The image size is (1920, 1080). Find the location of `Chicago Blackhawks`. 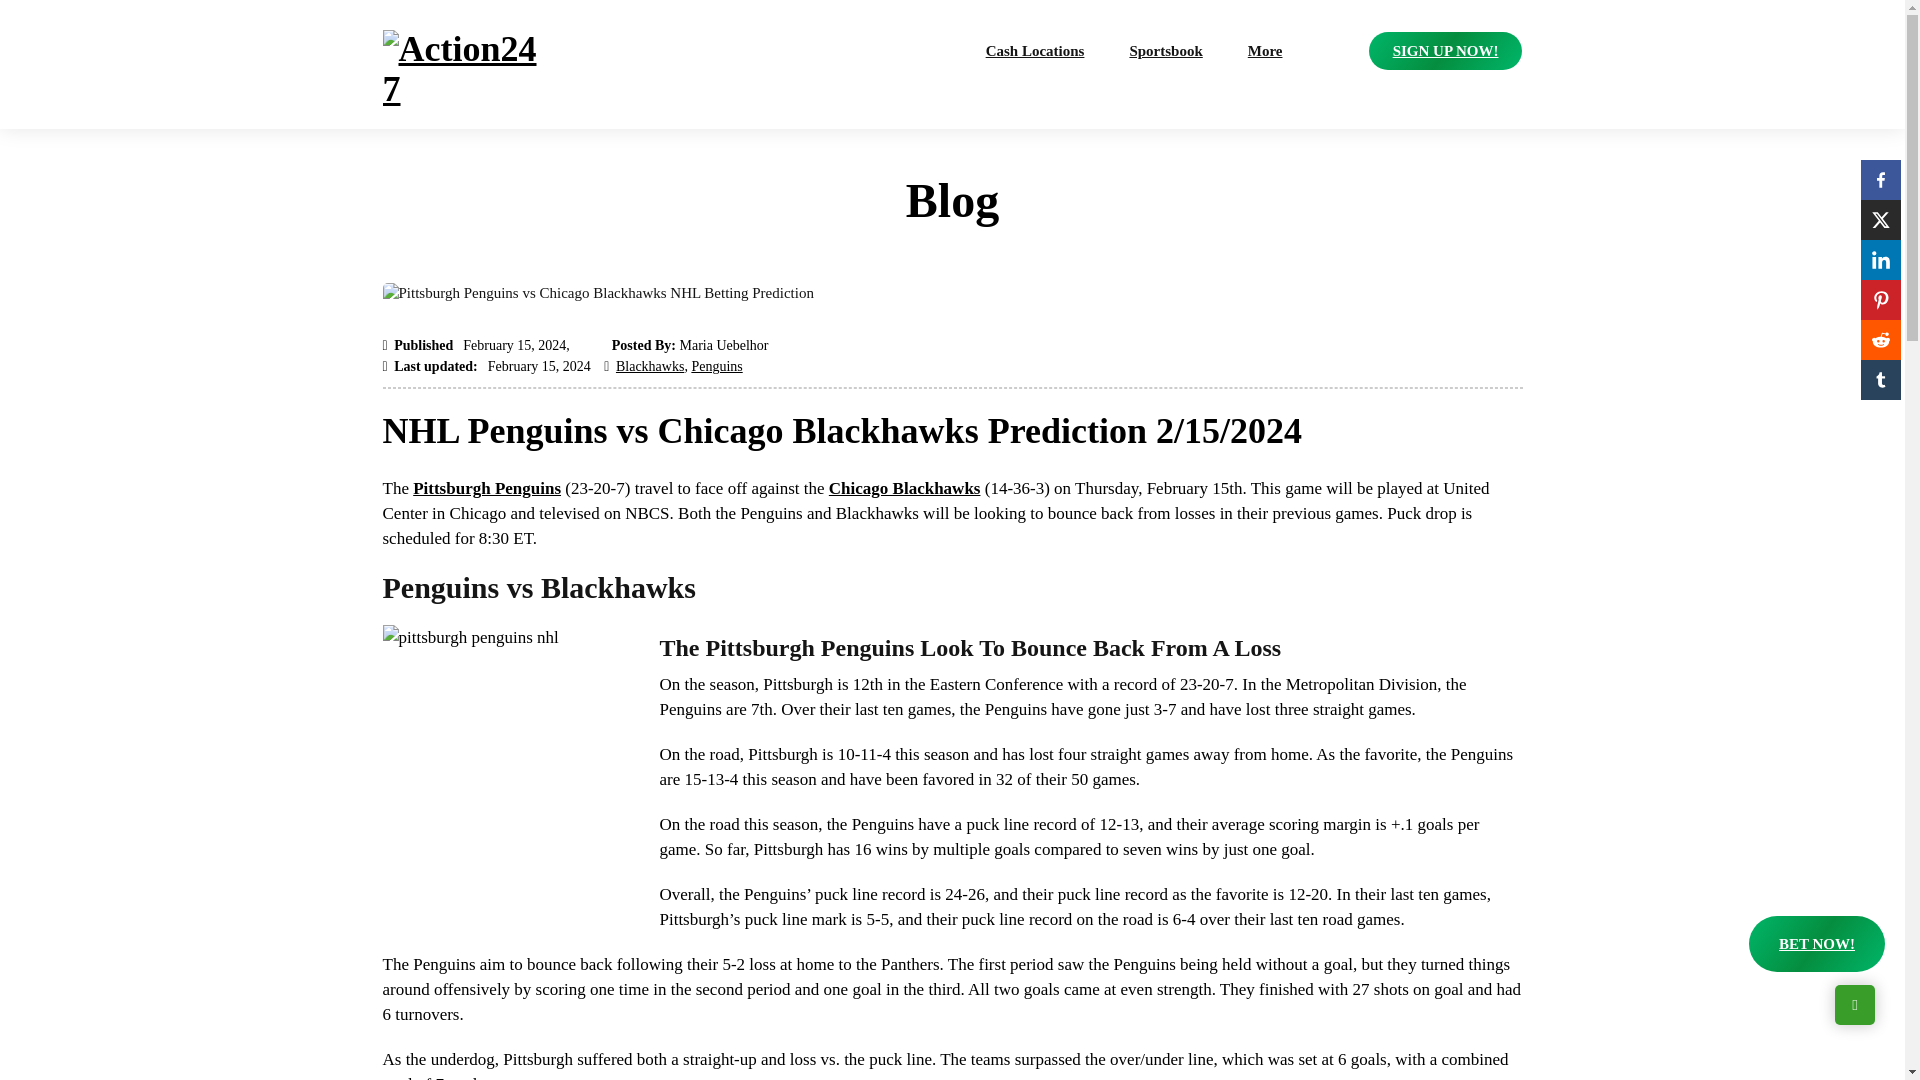

Chicago Blackhawks is located at coordinates (905, 488).